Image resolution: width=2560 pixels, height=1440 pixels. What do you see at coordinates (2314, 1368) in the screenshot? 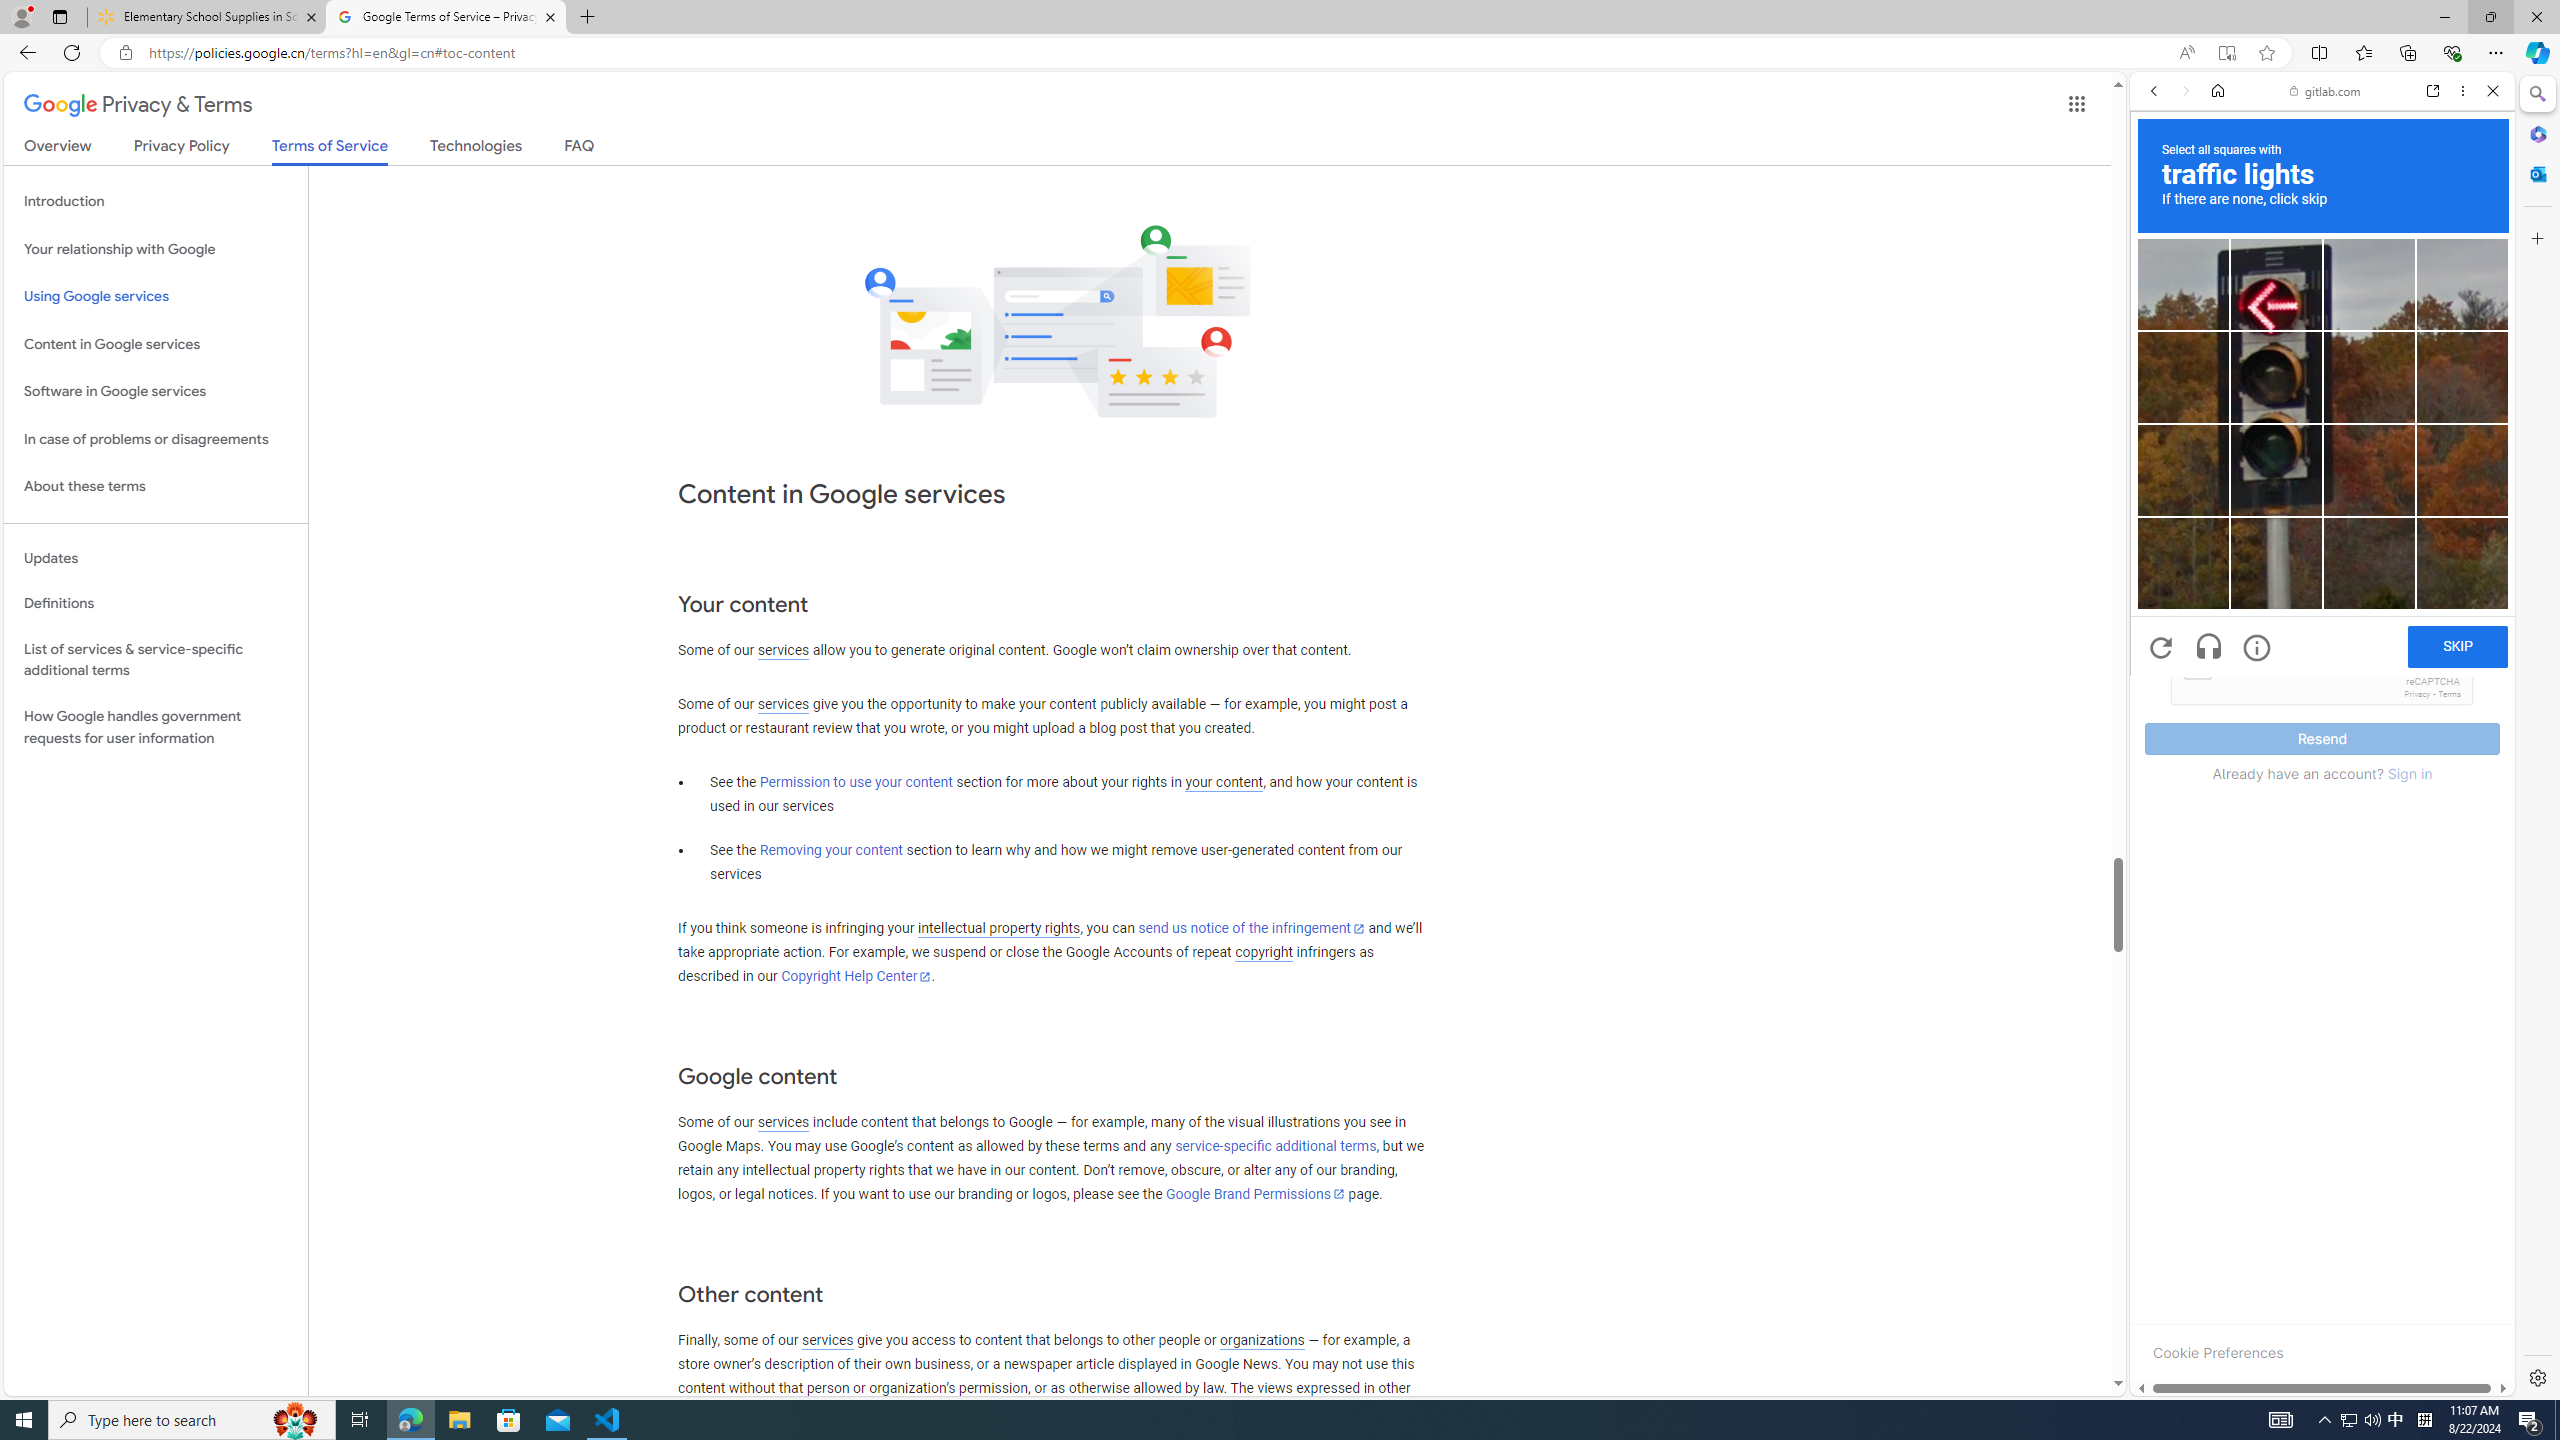
I see `All images` at bounding box center [2314, 1368].